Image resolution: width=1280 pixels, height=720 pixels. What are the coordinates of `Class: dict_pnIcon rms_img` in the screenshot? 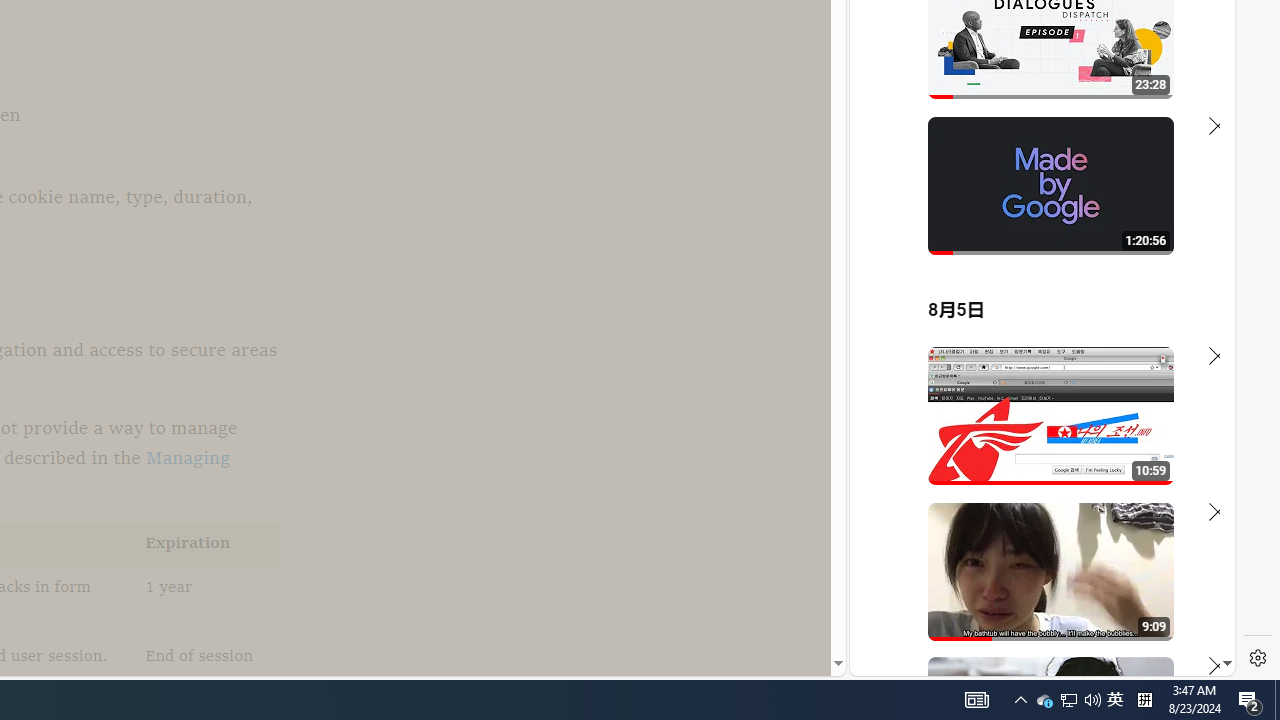 It's located at (1028, 660).